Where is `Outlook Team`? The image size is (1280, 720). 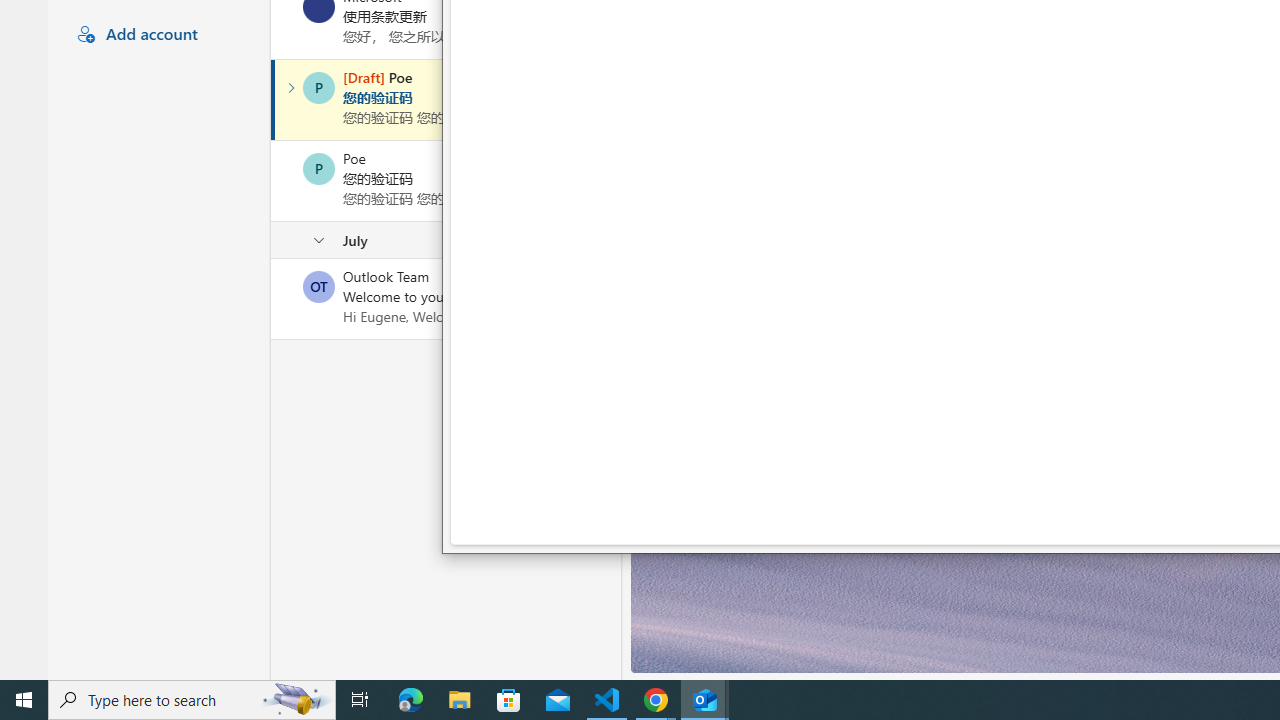 Outlook Team is located at coordinates (319, 286).